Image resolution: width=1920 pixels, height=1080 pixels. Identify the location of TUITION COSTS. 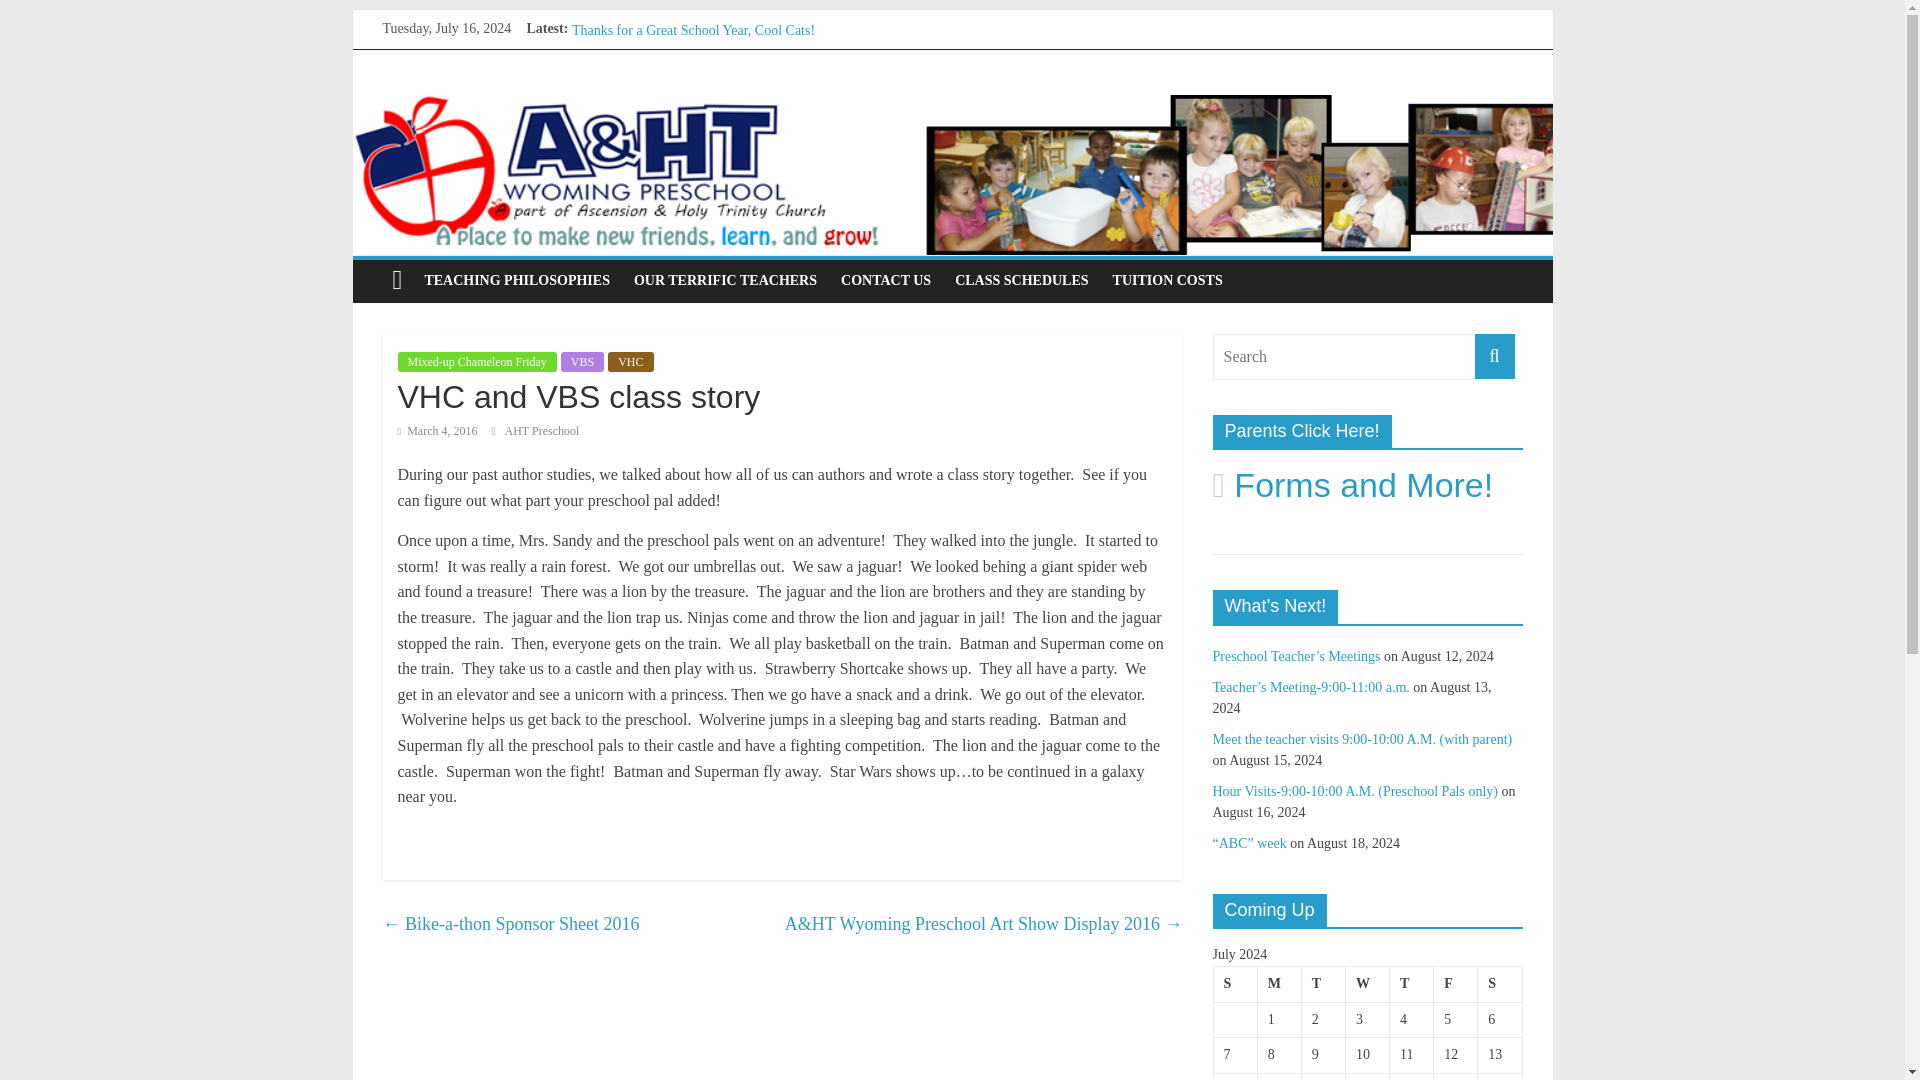
(1167, 281).